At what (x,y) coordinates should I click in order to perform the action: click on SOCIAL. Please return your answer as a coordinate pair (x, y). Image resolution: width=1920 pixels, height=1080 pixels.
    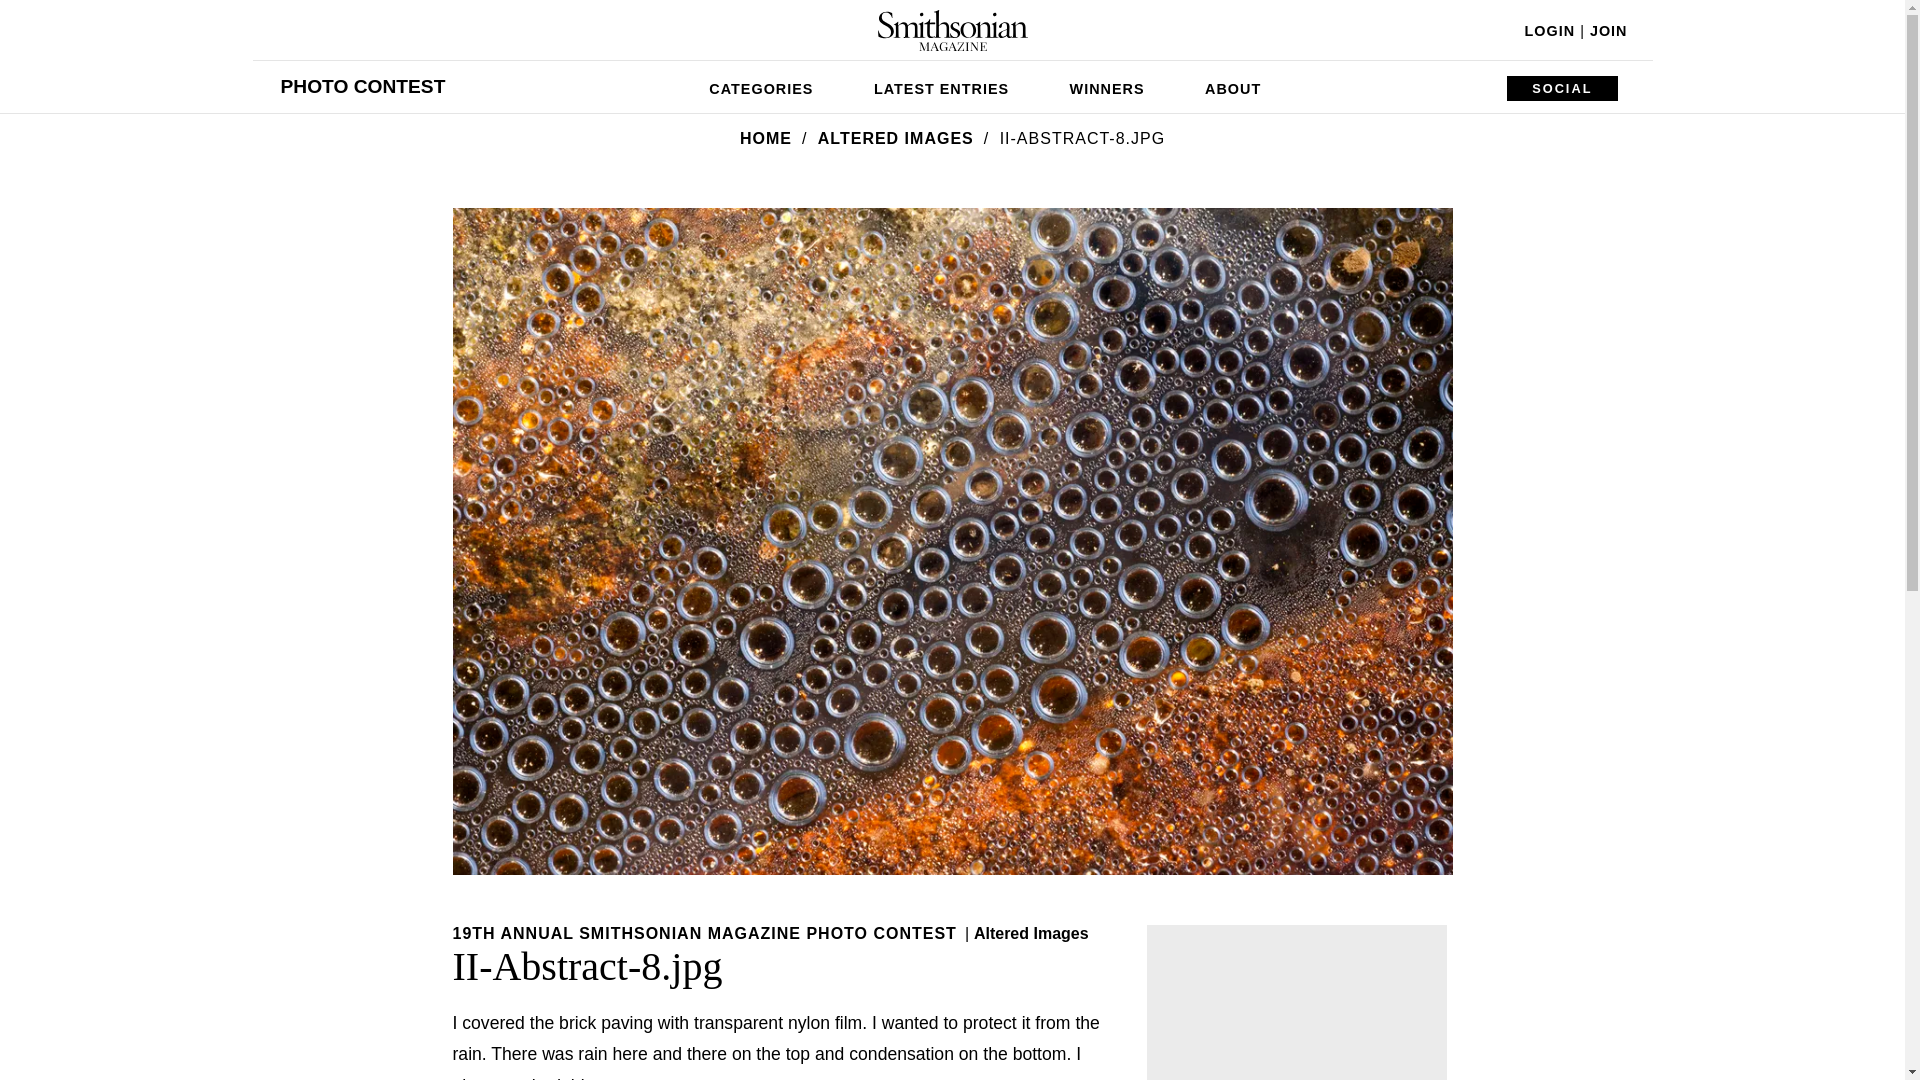
    Looking at the image, I should click on (1562, 88).